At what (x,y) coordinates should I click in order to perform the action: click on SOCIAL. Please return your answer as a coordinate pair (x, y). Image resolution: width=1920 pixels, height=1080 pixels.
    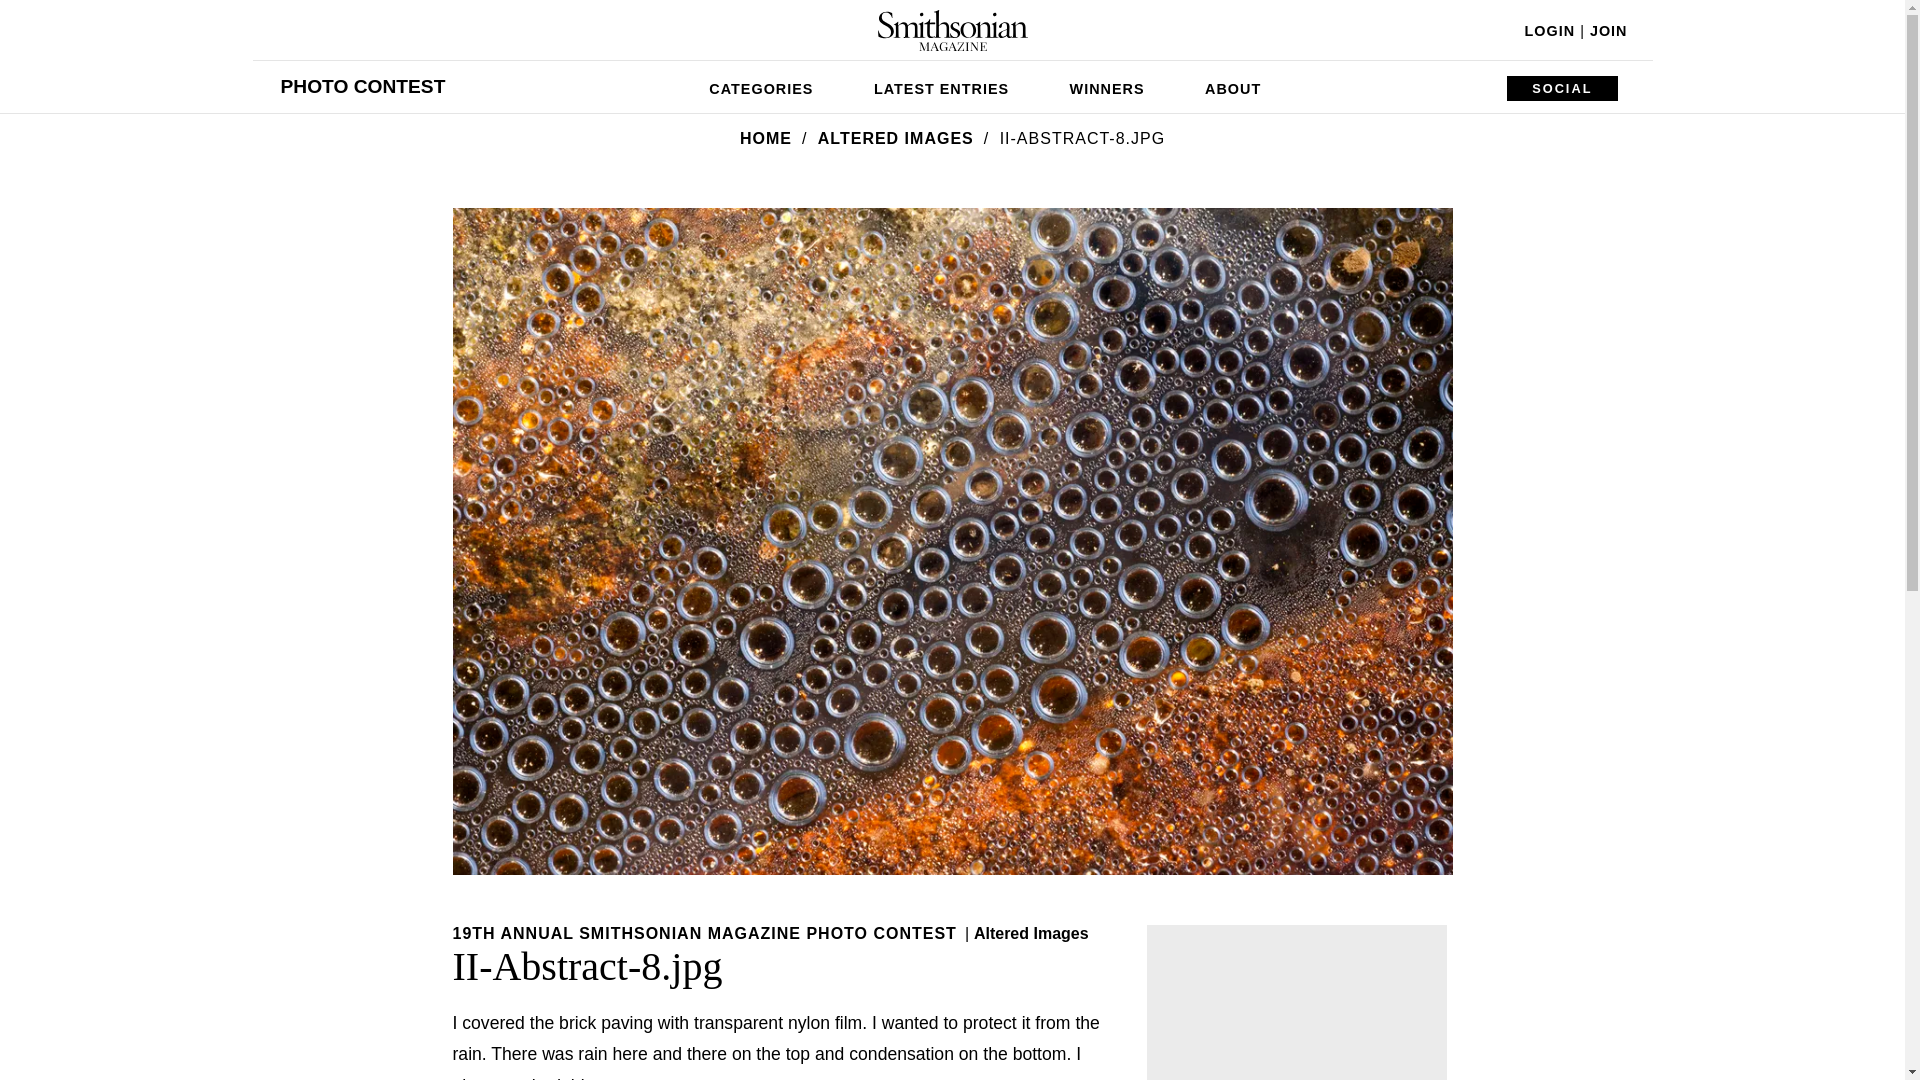
    Looking at the image, I should click on (1562, 88).